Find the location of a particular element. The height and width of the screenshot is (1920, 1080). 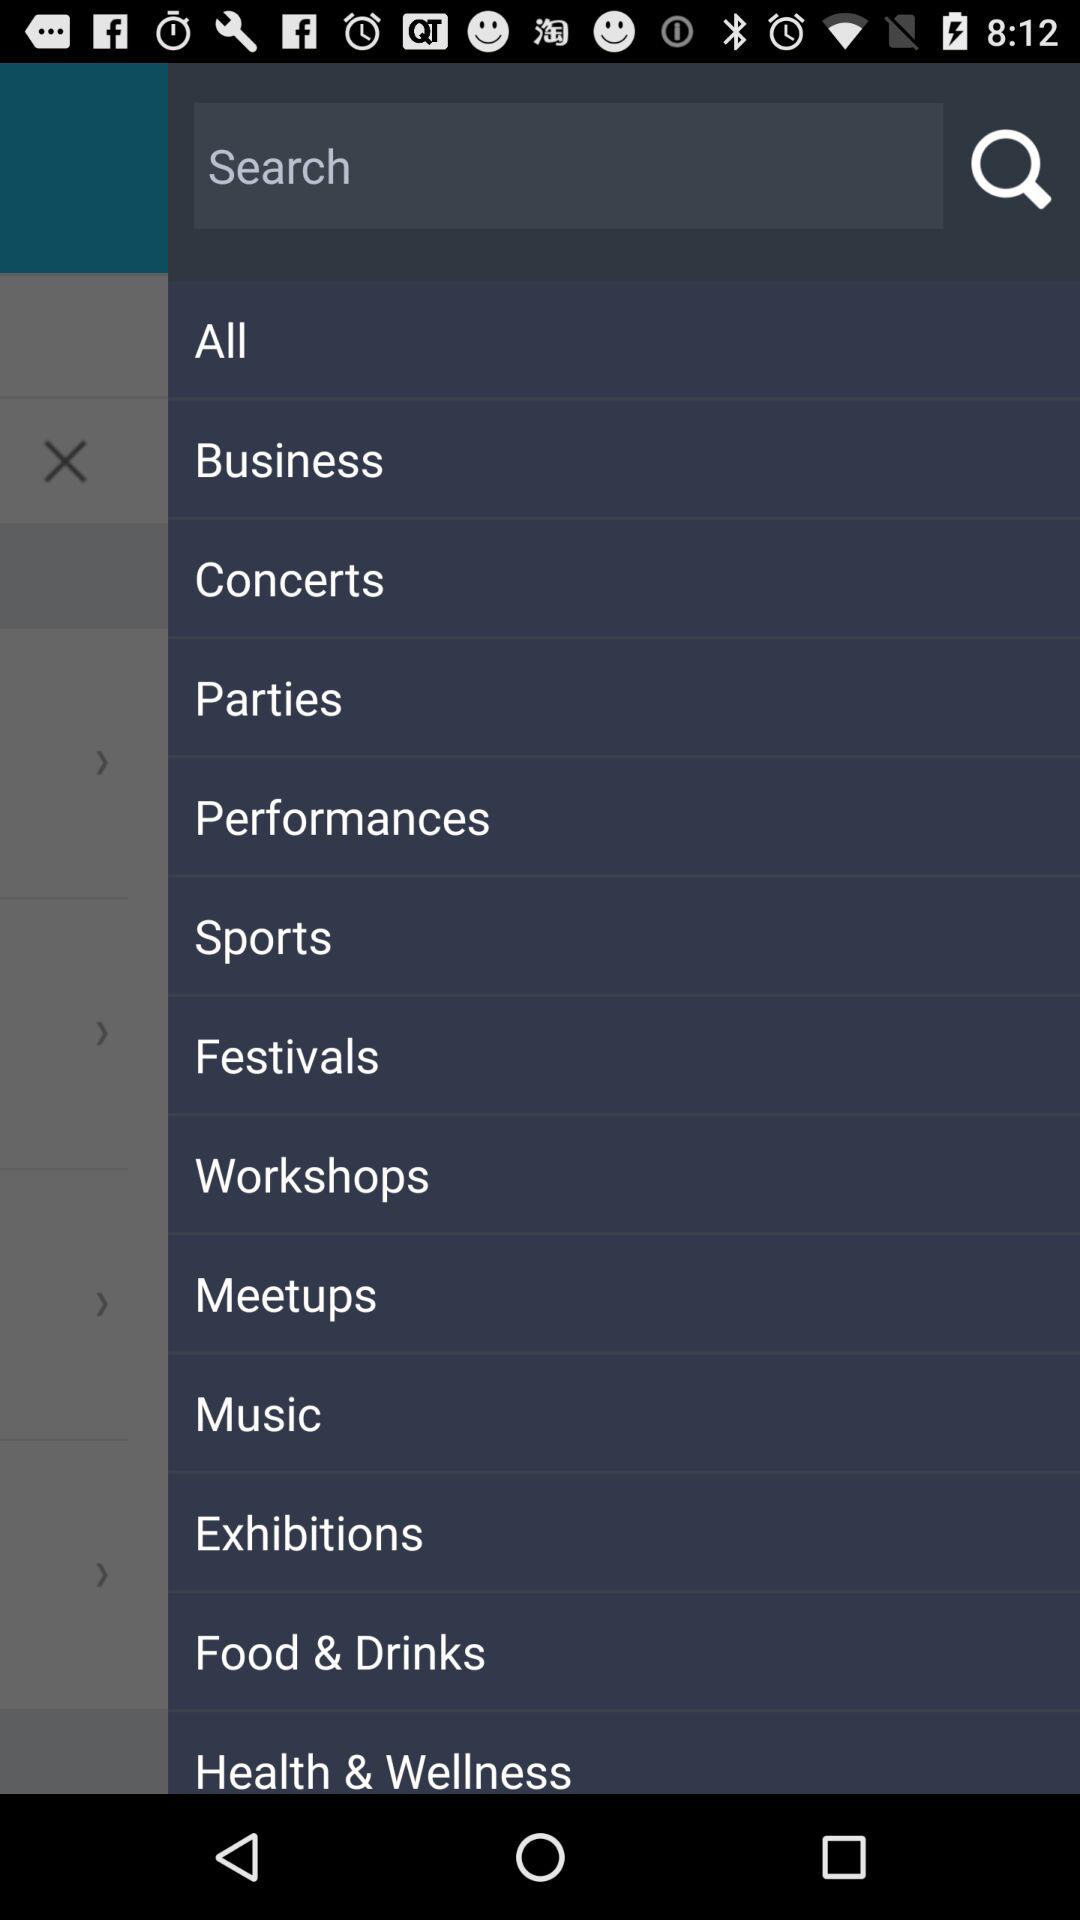

click on the third arrow symbol from top is located at coordinates (101, 1303).